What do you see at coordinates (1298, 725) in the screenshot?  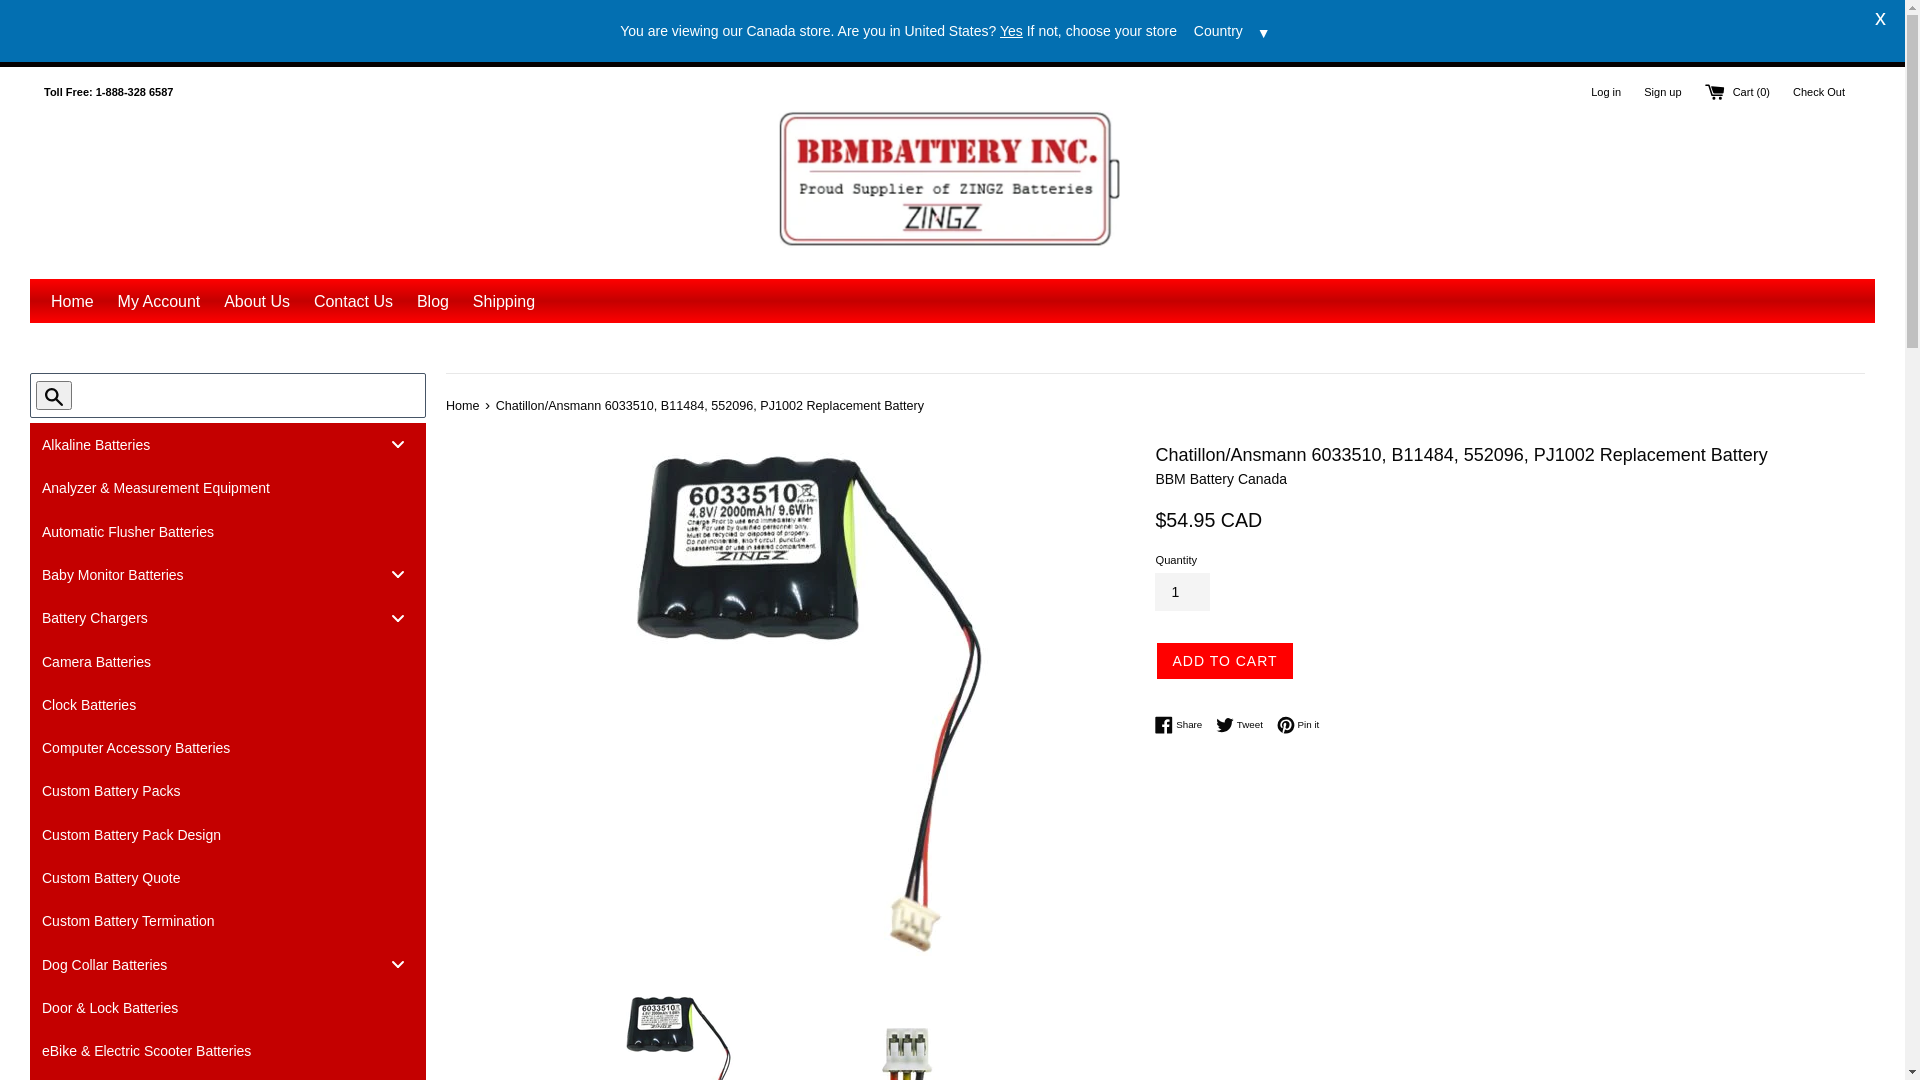 I see `Pin it
Pin on Pinterest` at bounding box center [1298, 725].